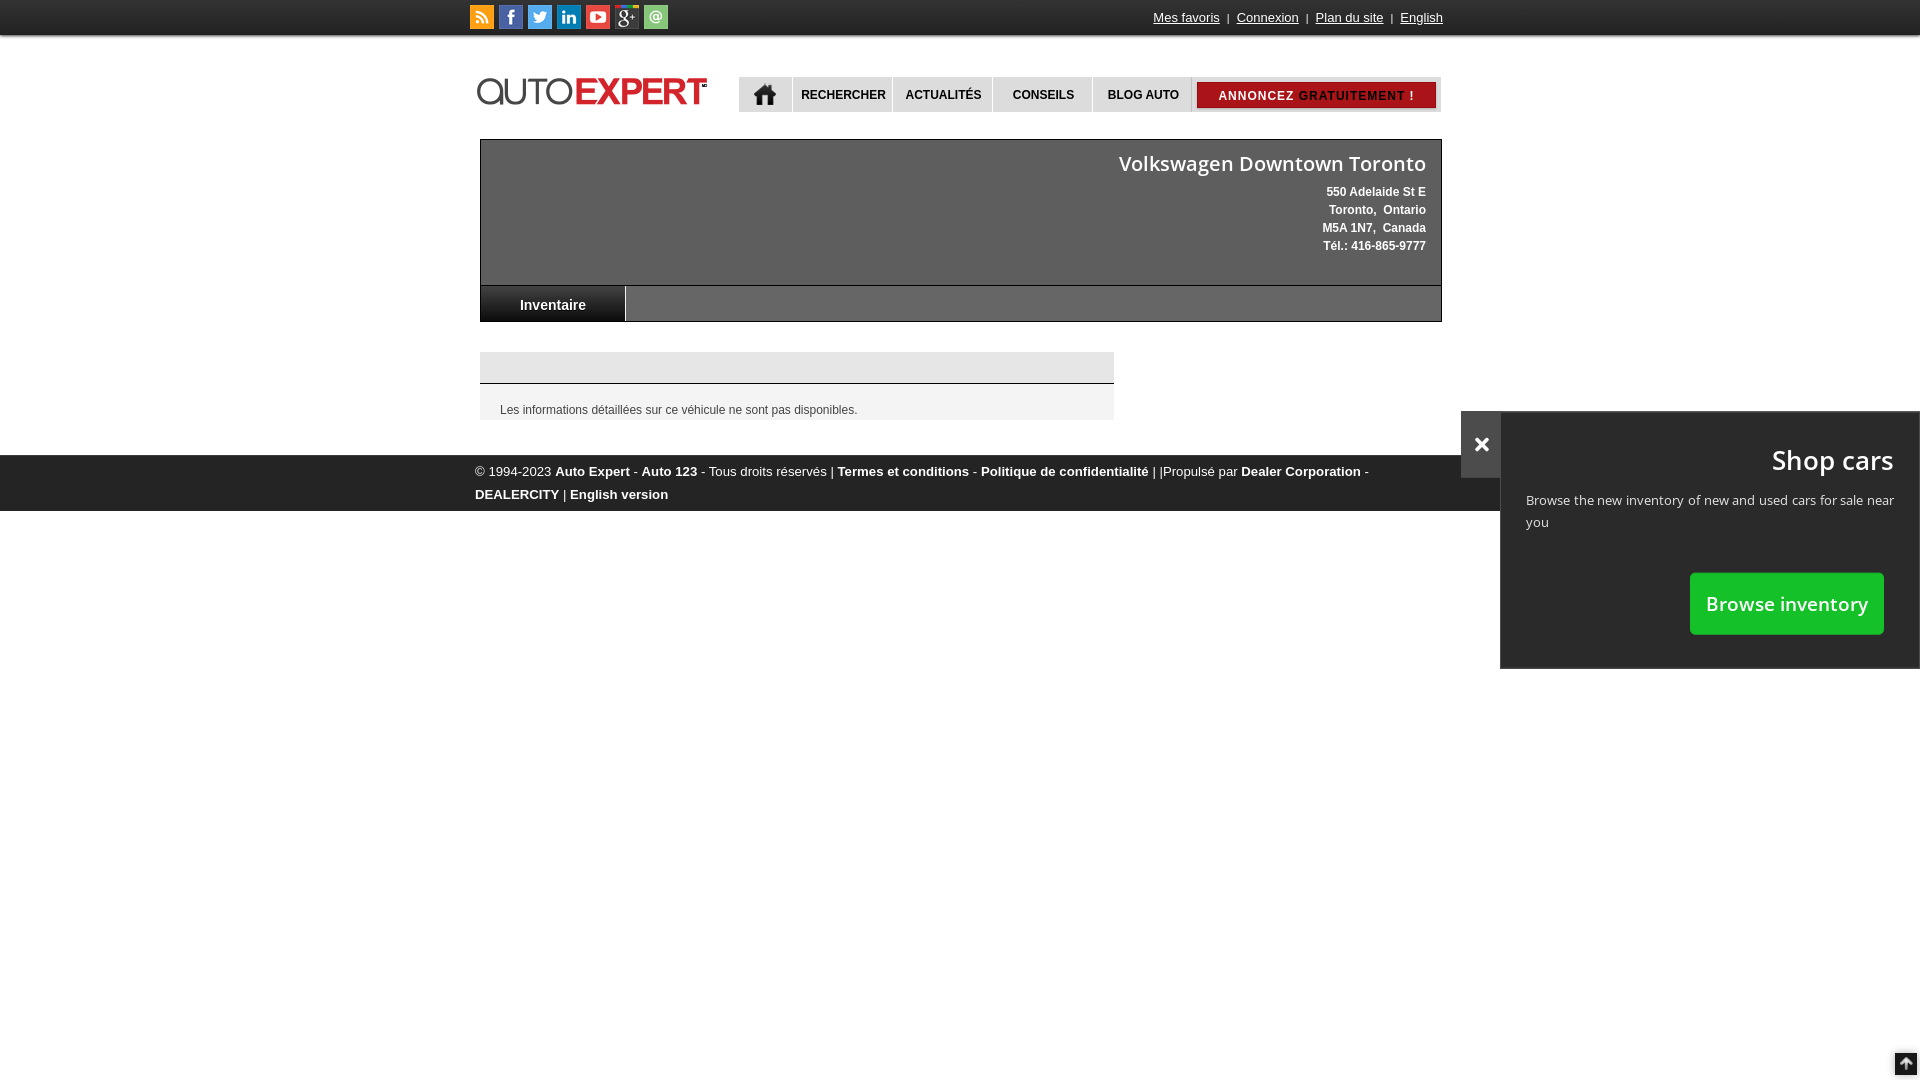  Describe the element at coordinates (1142, 94) in the screenshot. I see `BLOG AUTO` at that location.